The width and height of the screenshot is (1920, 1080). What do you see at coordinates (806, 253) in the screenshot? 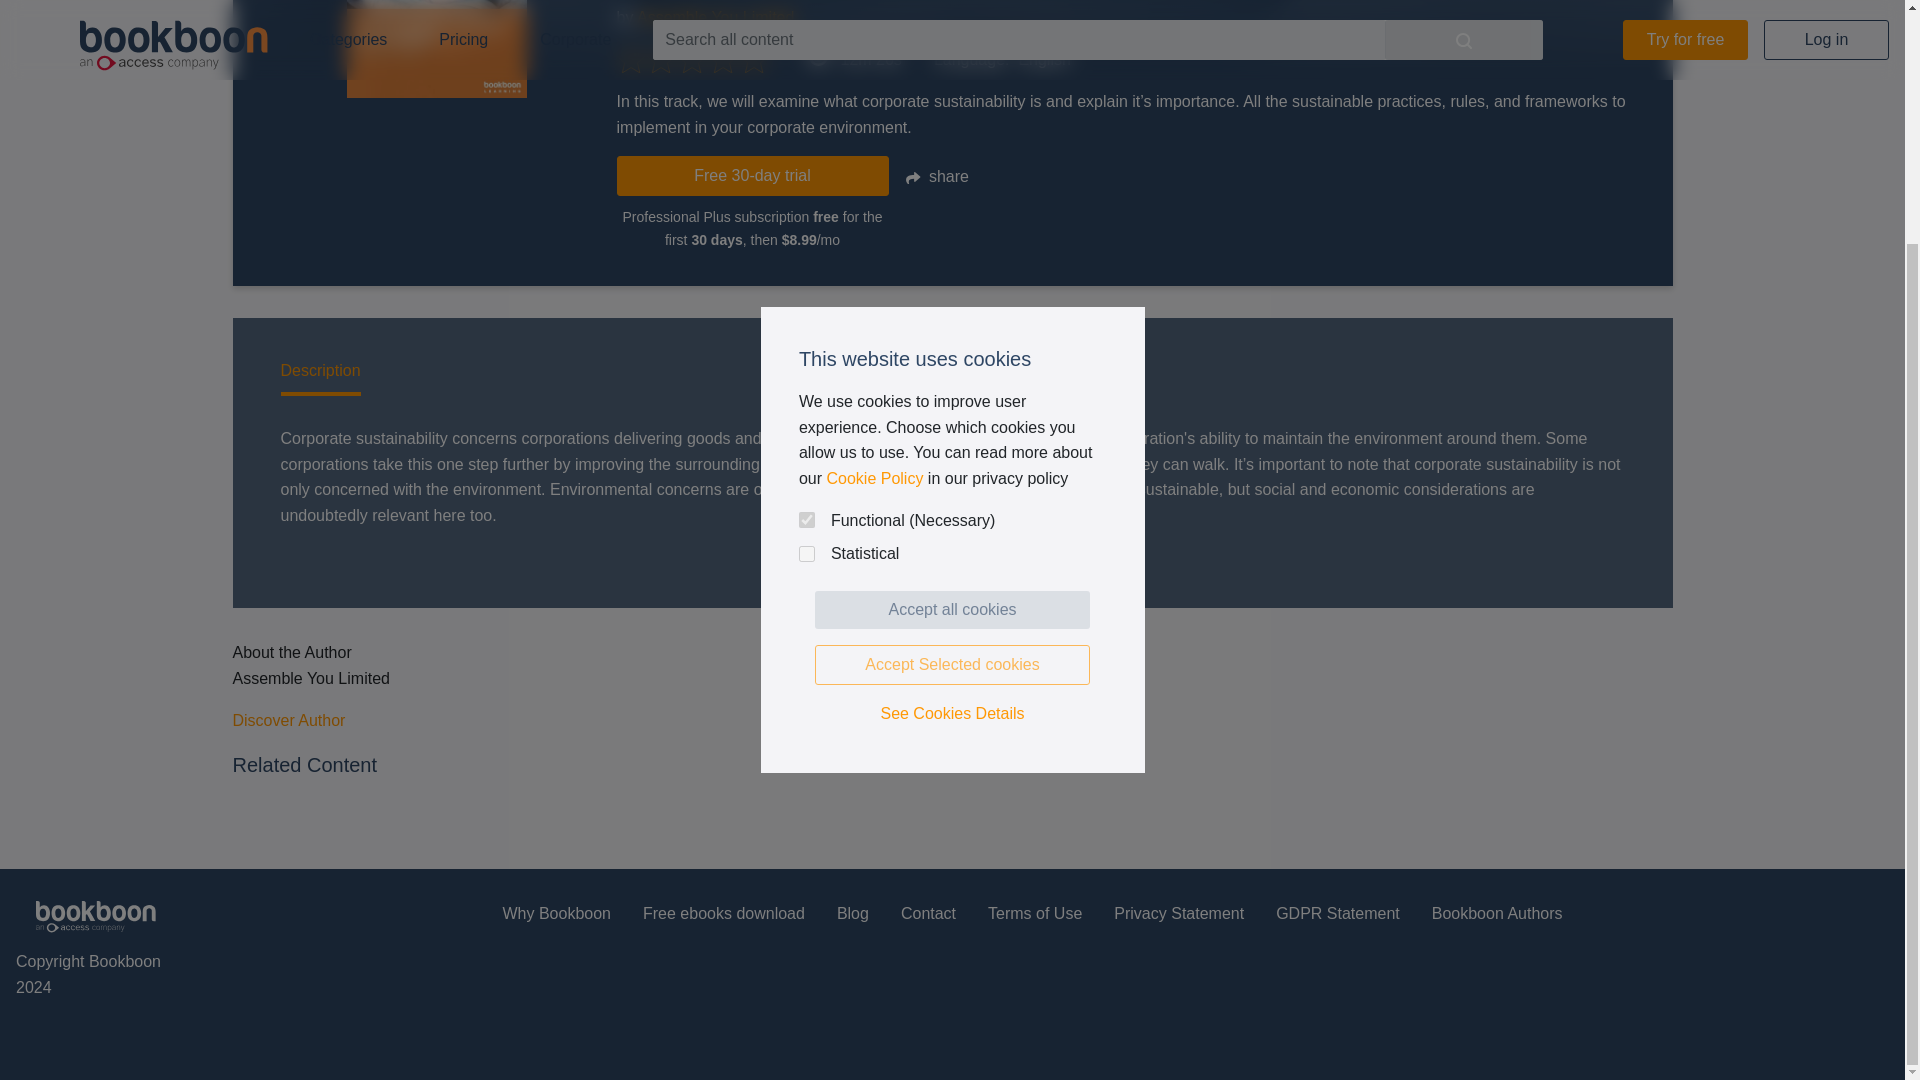
I see `STATISTICAL` at bounding box center [806, 253].